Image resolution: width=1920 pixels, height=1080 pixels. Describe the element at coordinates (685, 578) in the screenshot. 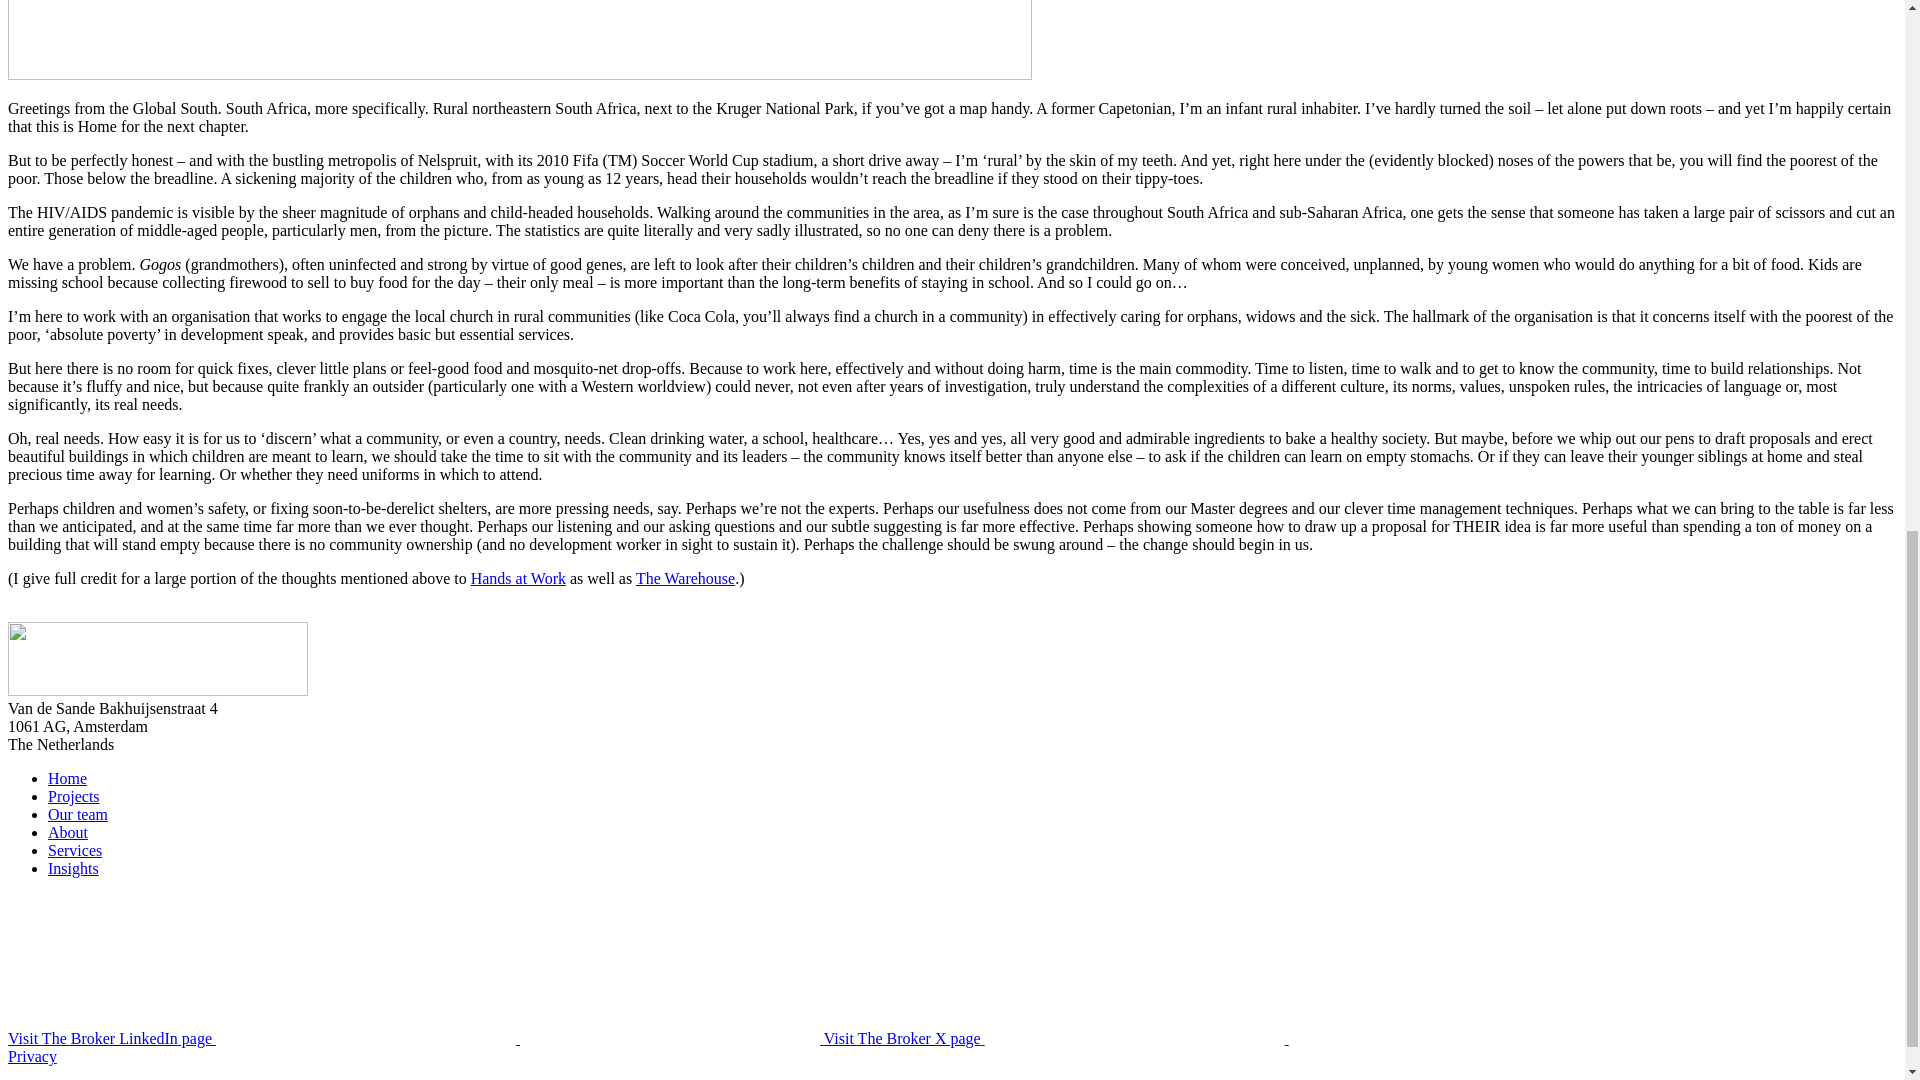

I see `The Warehouse` at that location.